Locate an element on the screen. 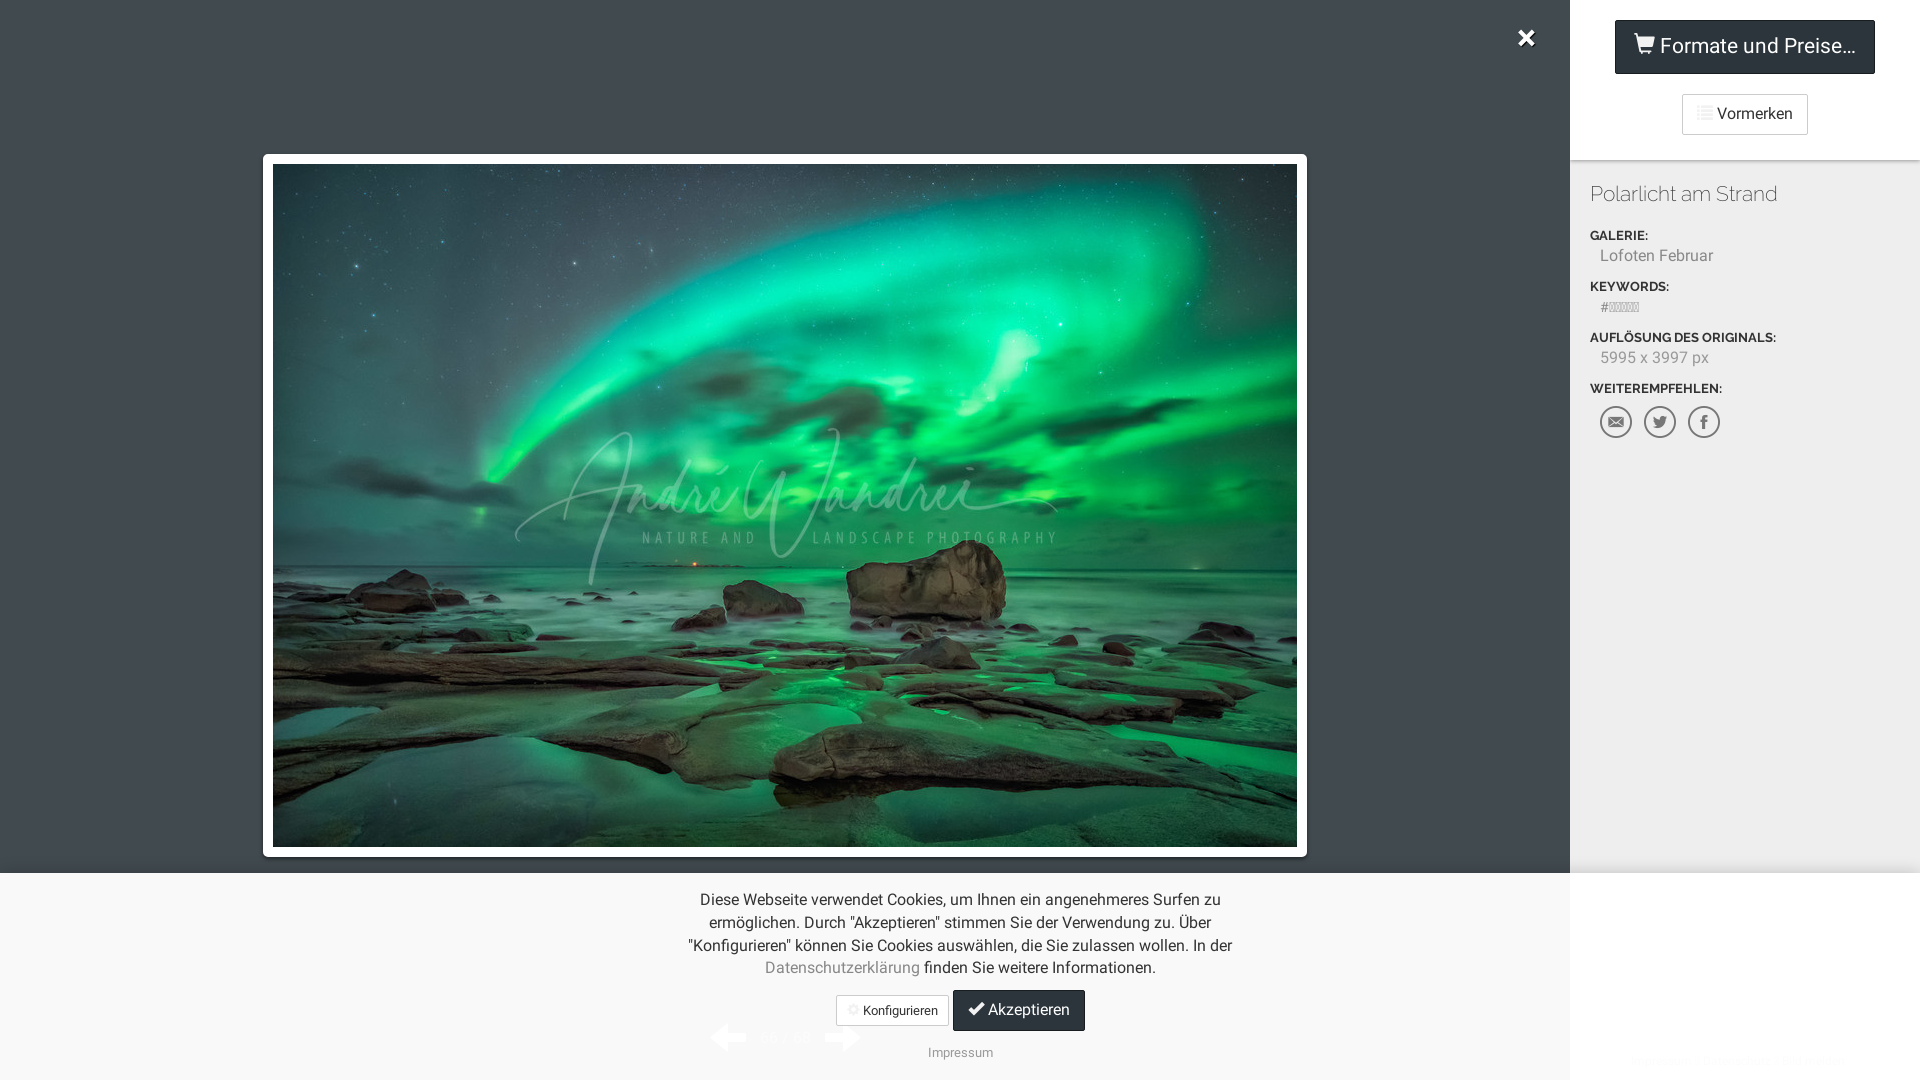  Konfigurieren is located at coordinates (892, 1010).